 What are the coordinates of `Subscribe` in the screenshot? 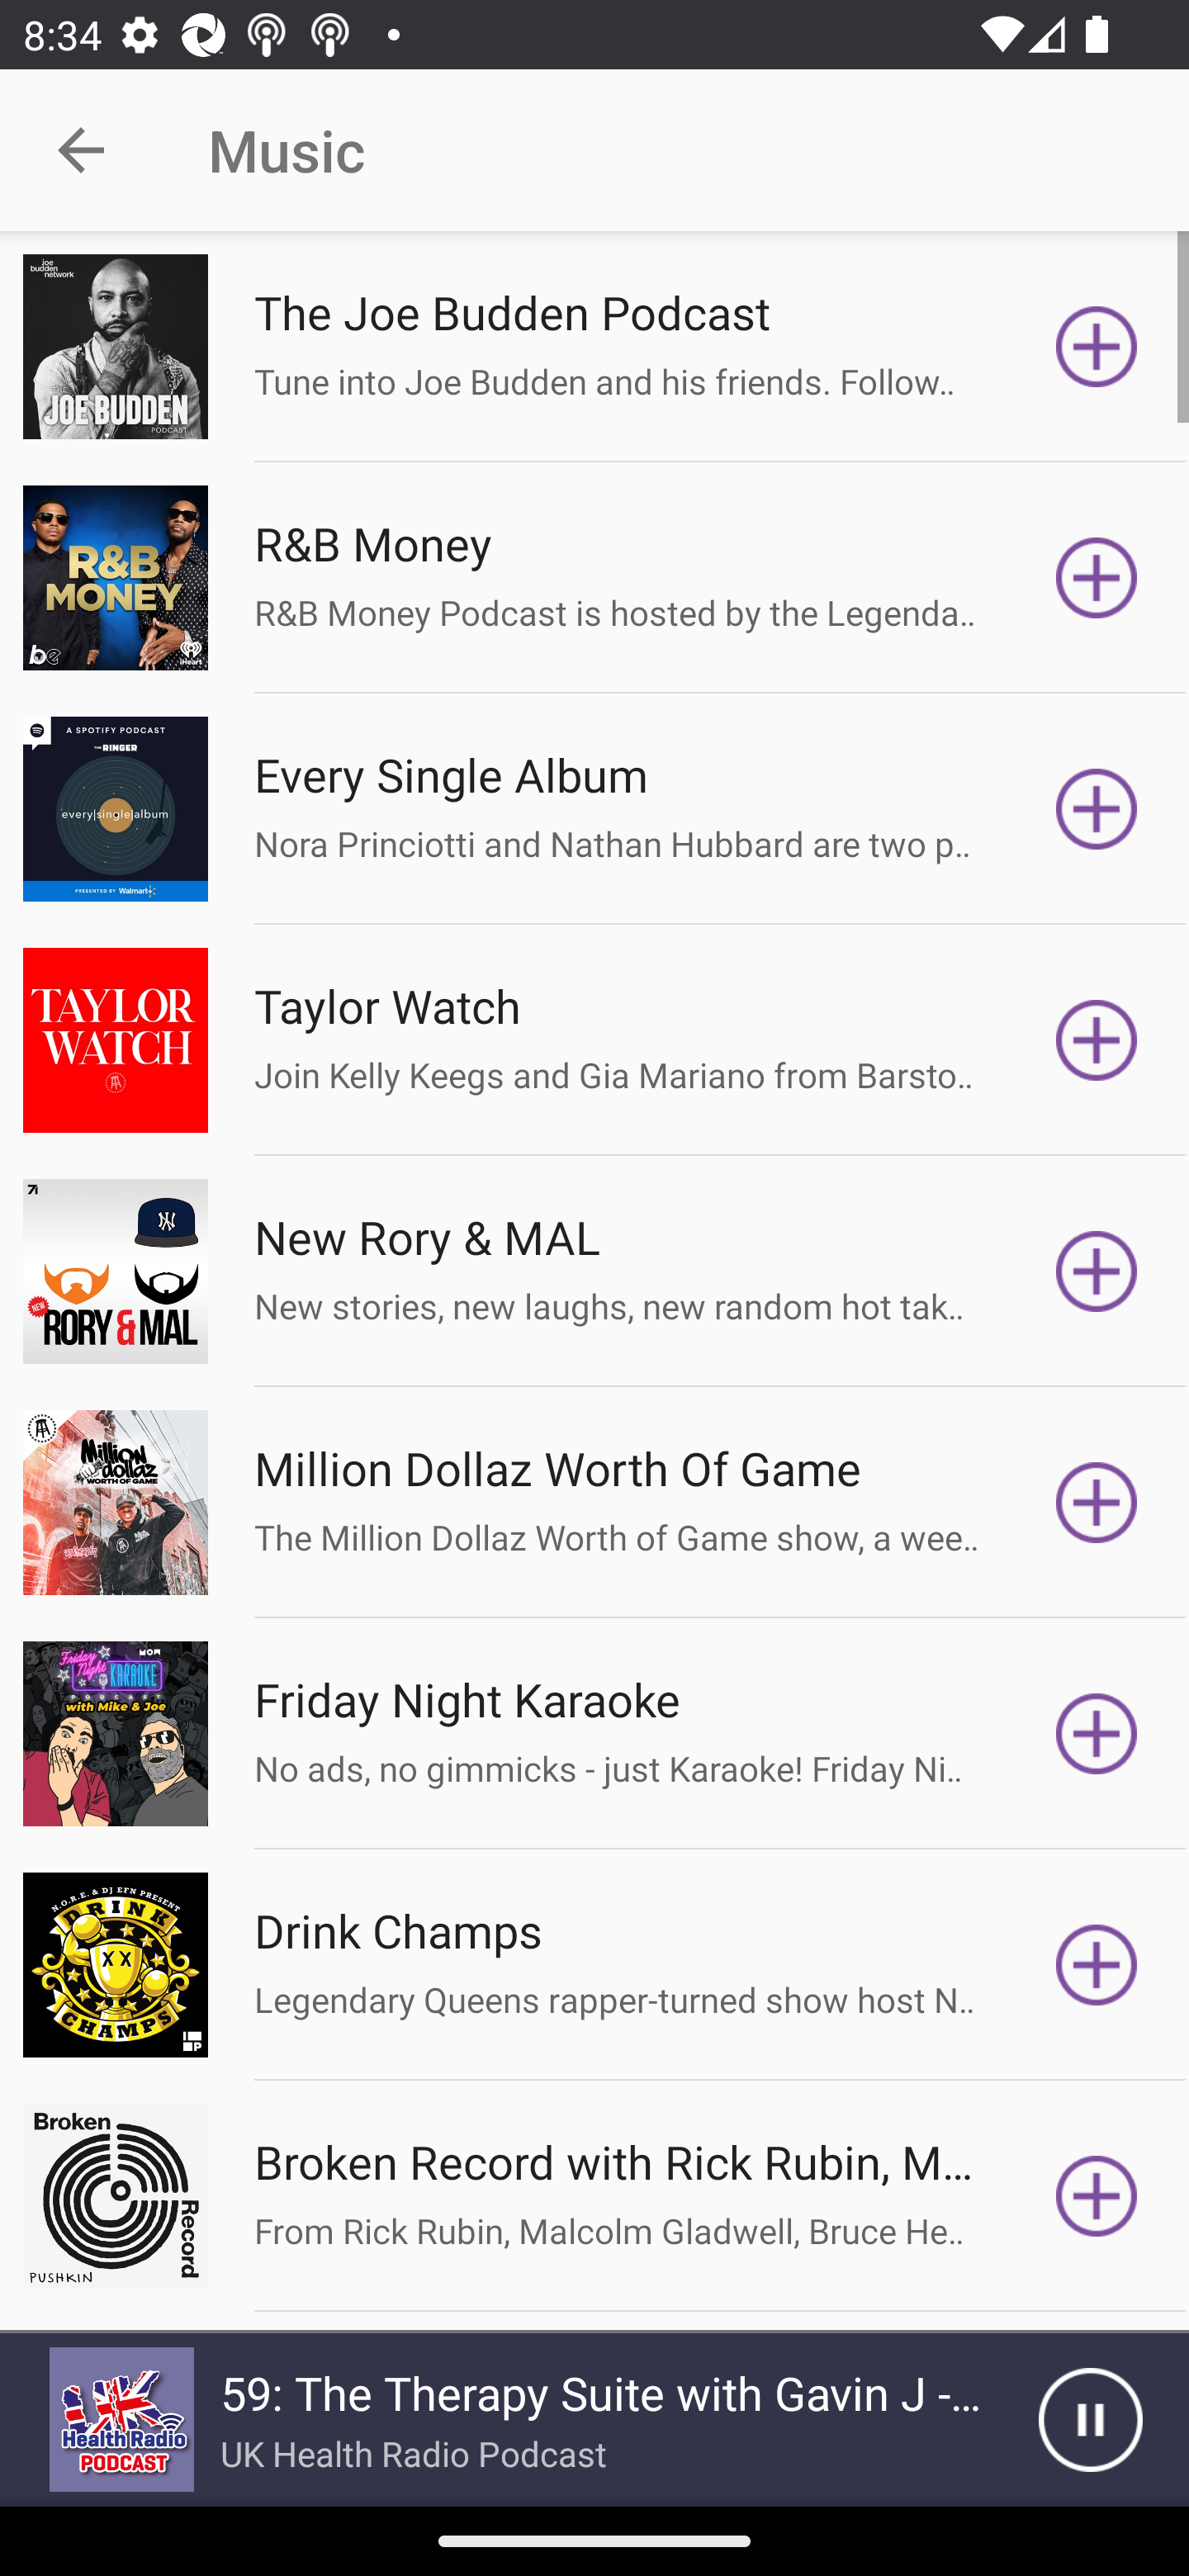 It's located at (1097, 1965).